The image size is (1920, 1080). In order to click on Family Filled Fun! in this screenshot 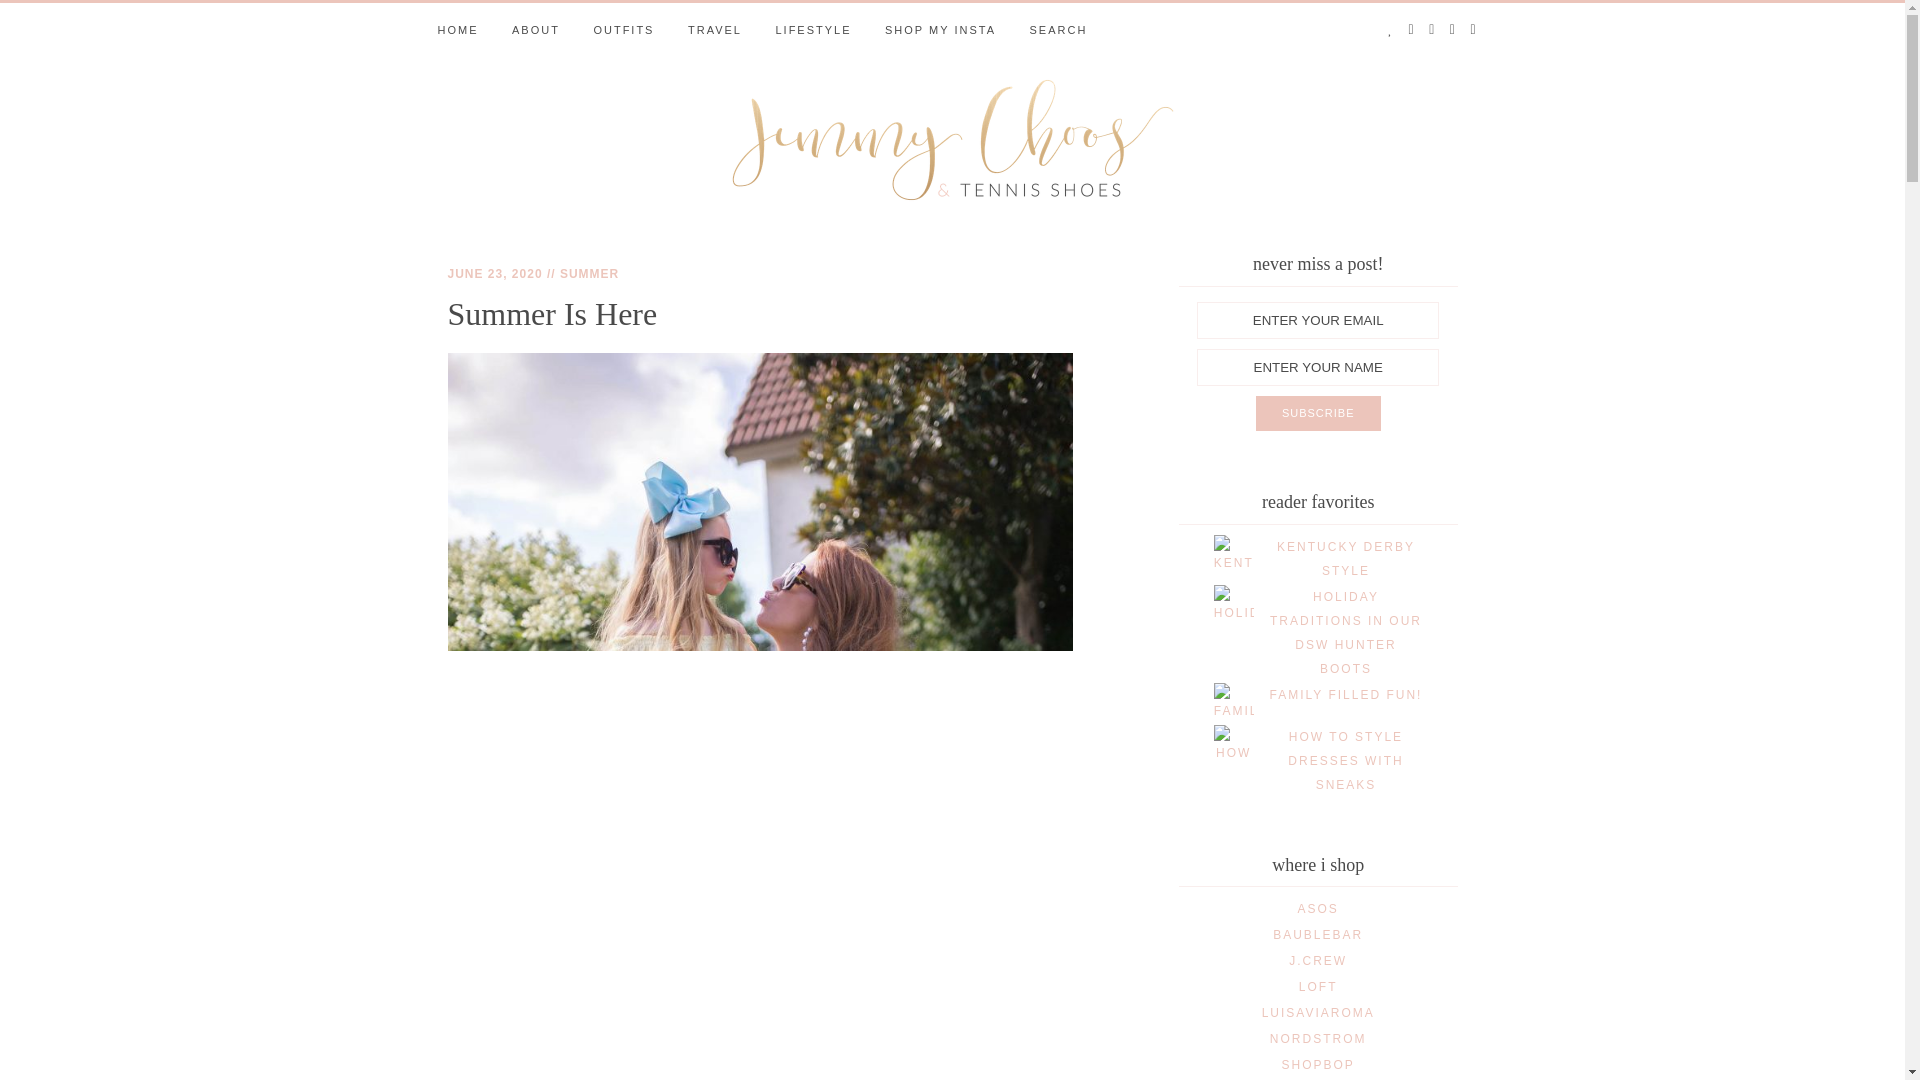, I will do `click(1346, 694)`.